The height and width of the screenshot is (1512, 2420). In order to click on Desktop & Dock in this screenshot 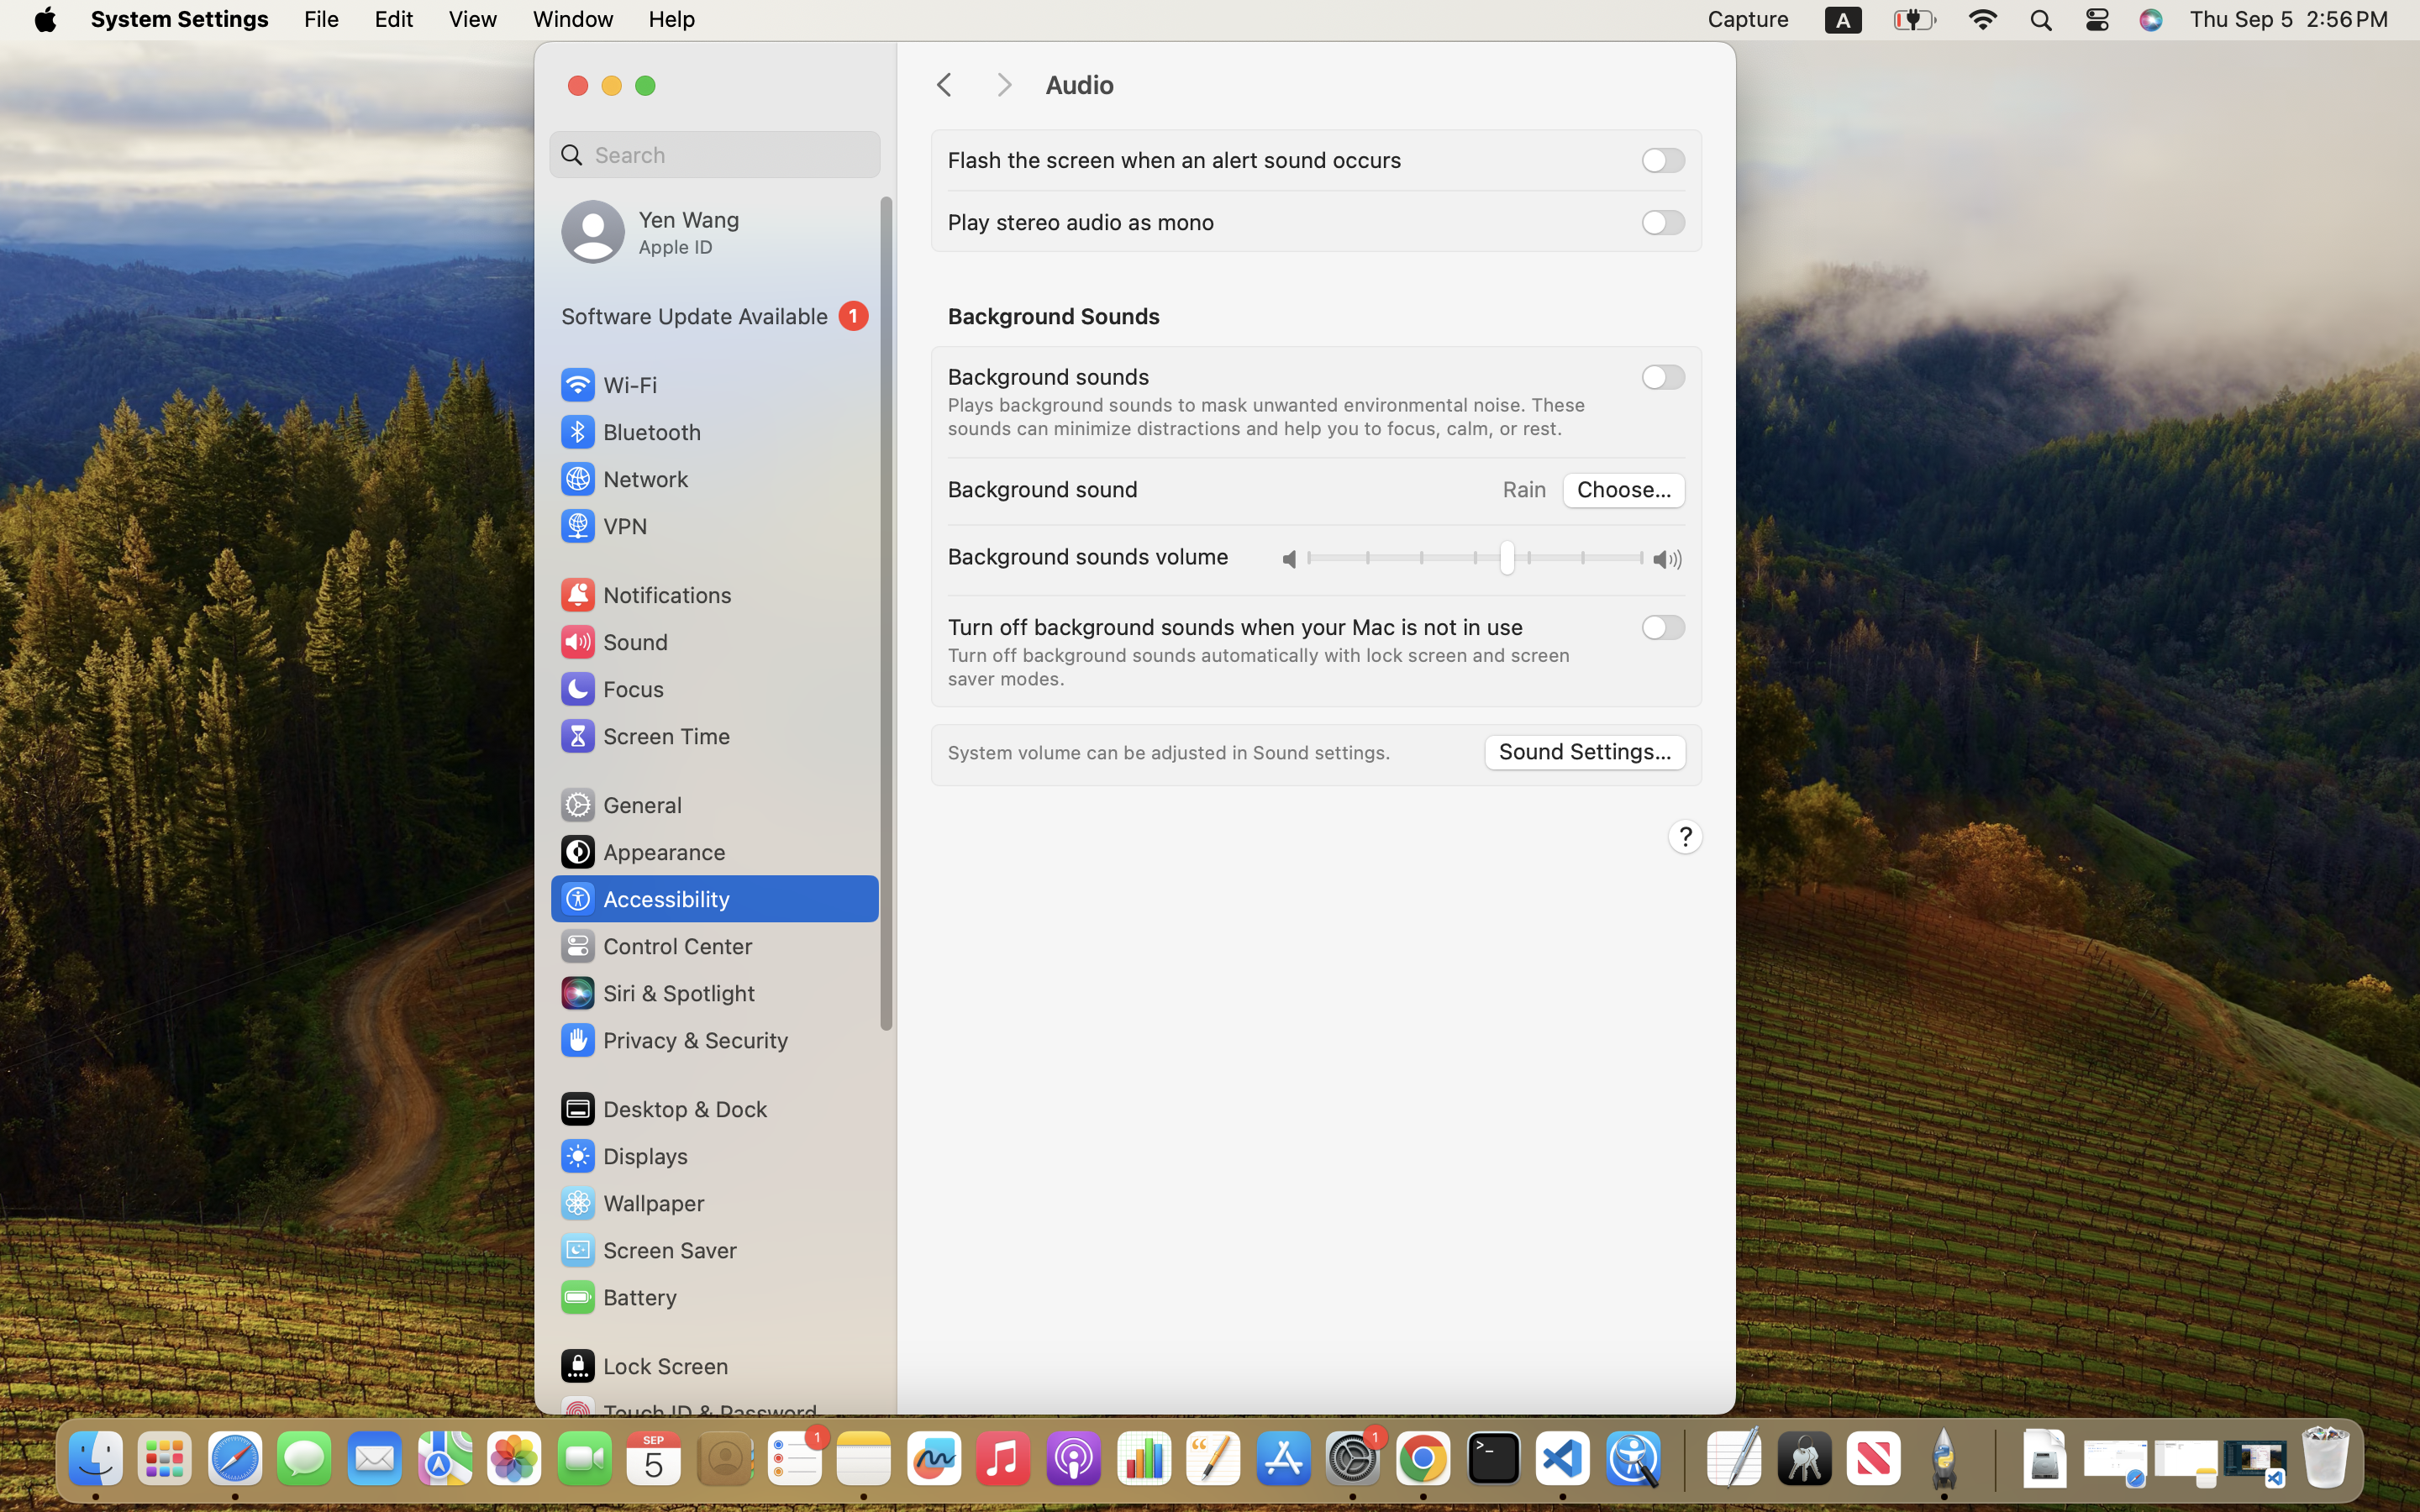, I will do `click(663, 1109)`.